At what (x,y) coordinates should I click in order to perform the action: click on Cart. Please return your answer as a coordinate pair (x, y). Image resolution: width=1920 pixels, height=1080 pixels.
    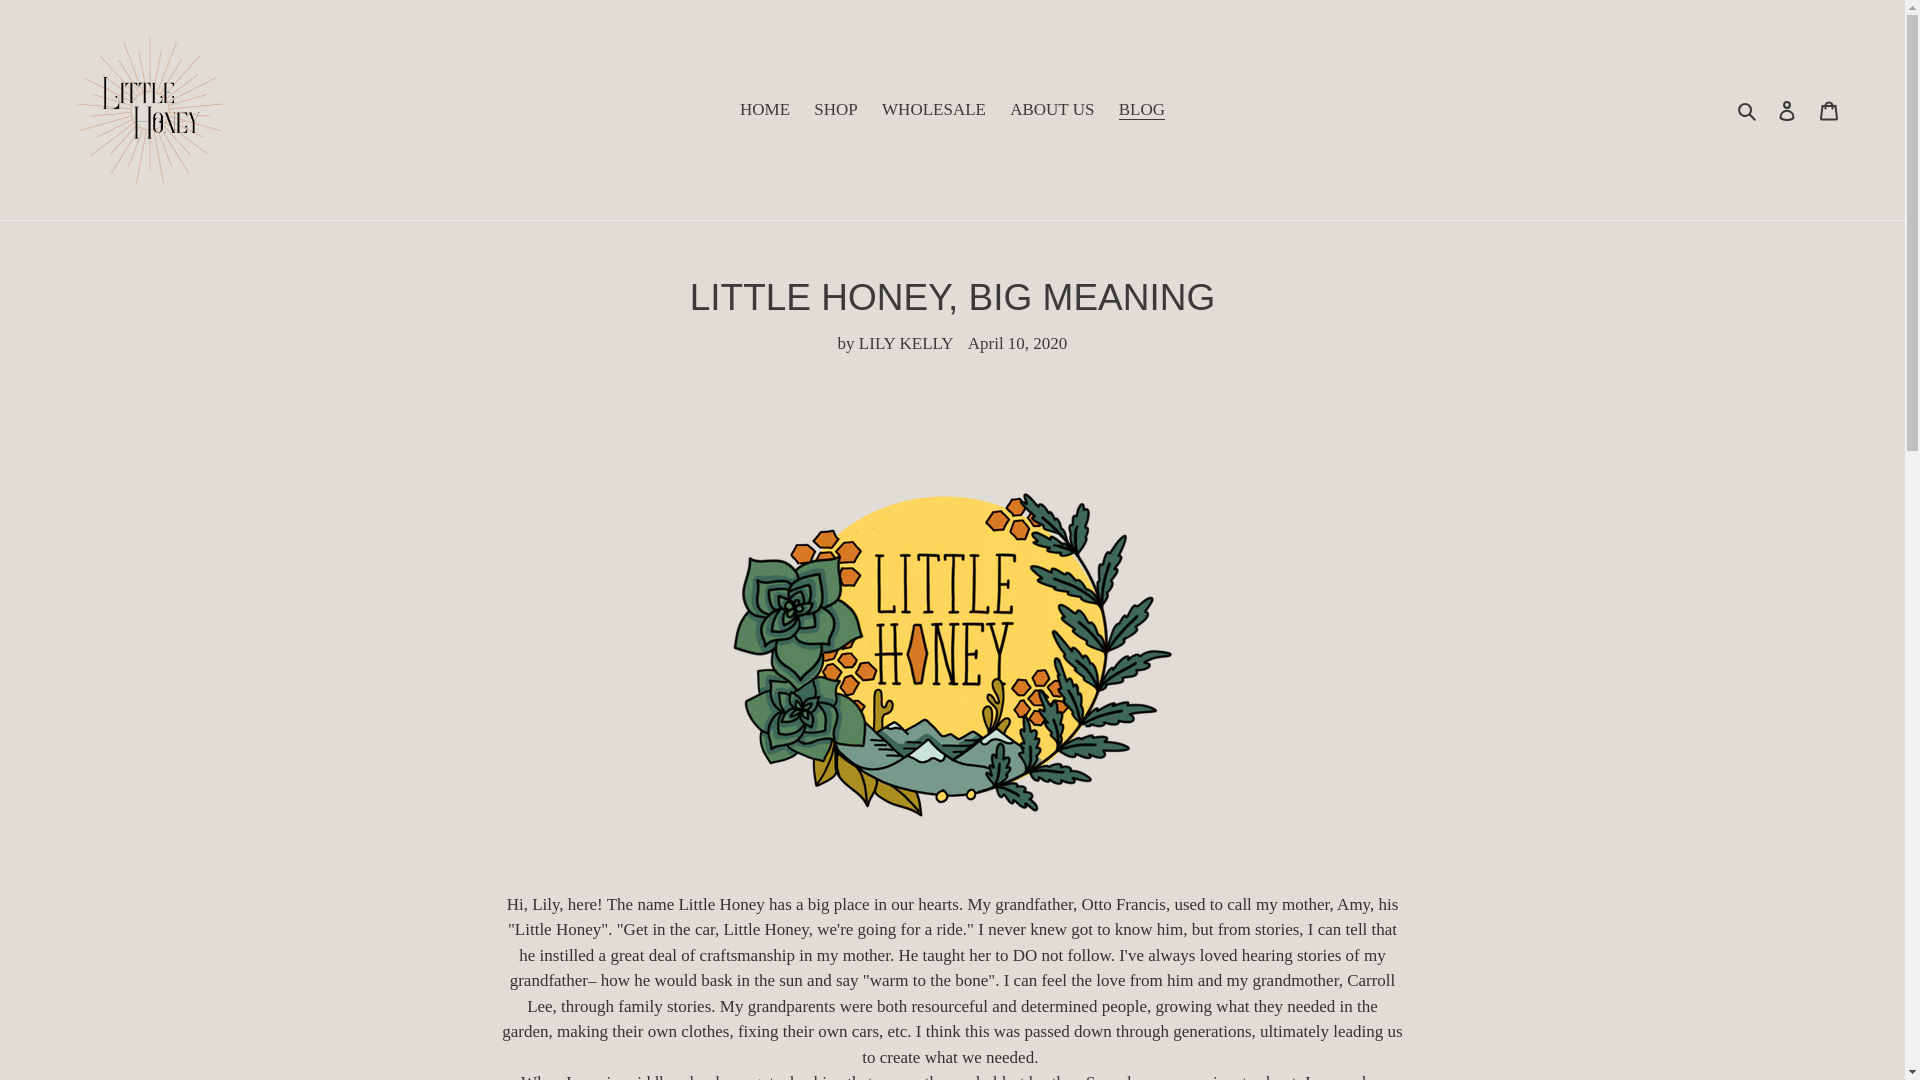
    Looking at the image, I should click on (1829, 110).